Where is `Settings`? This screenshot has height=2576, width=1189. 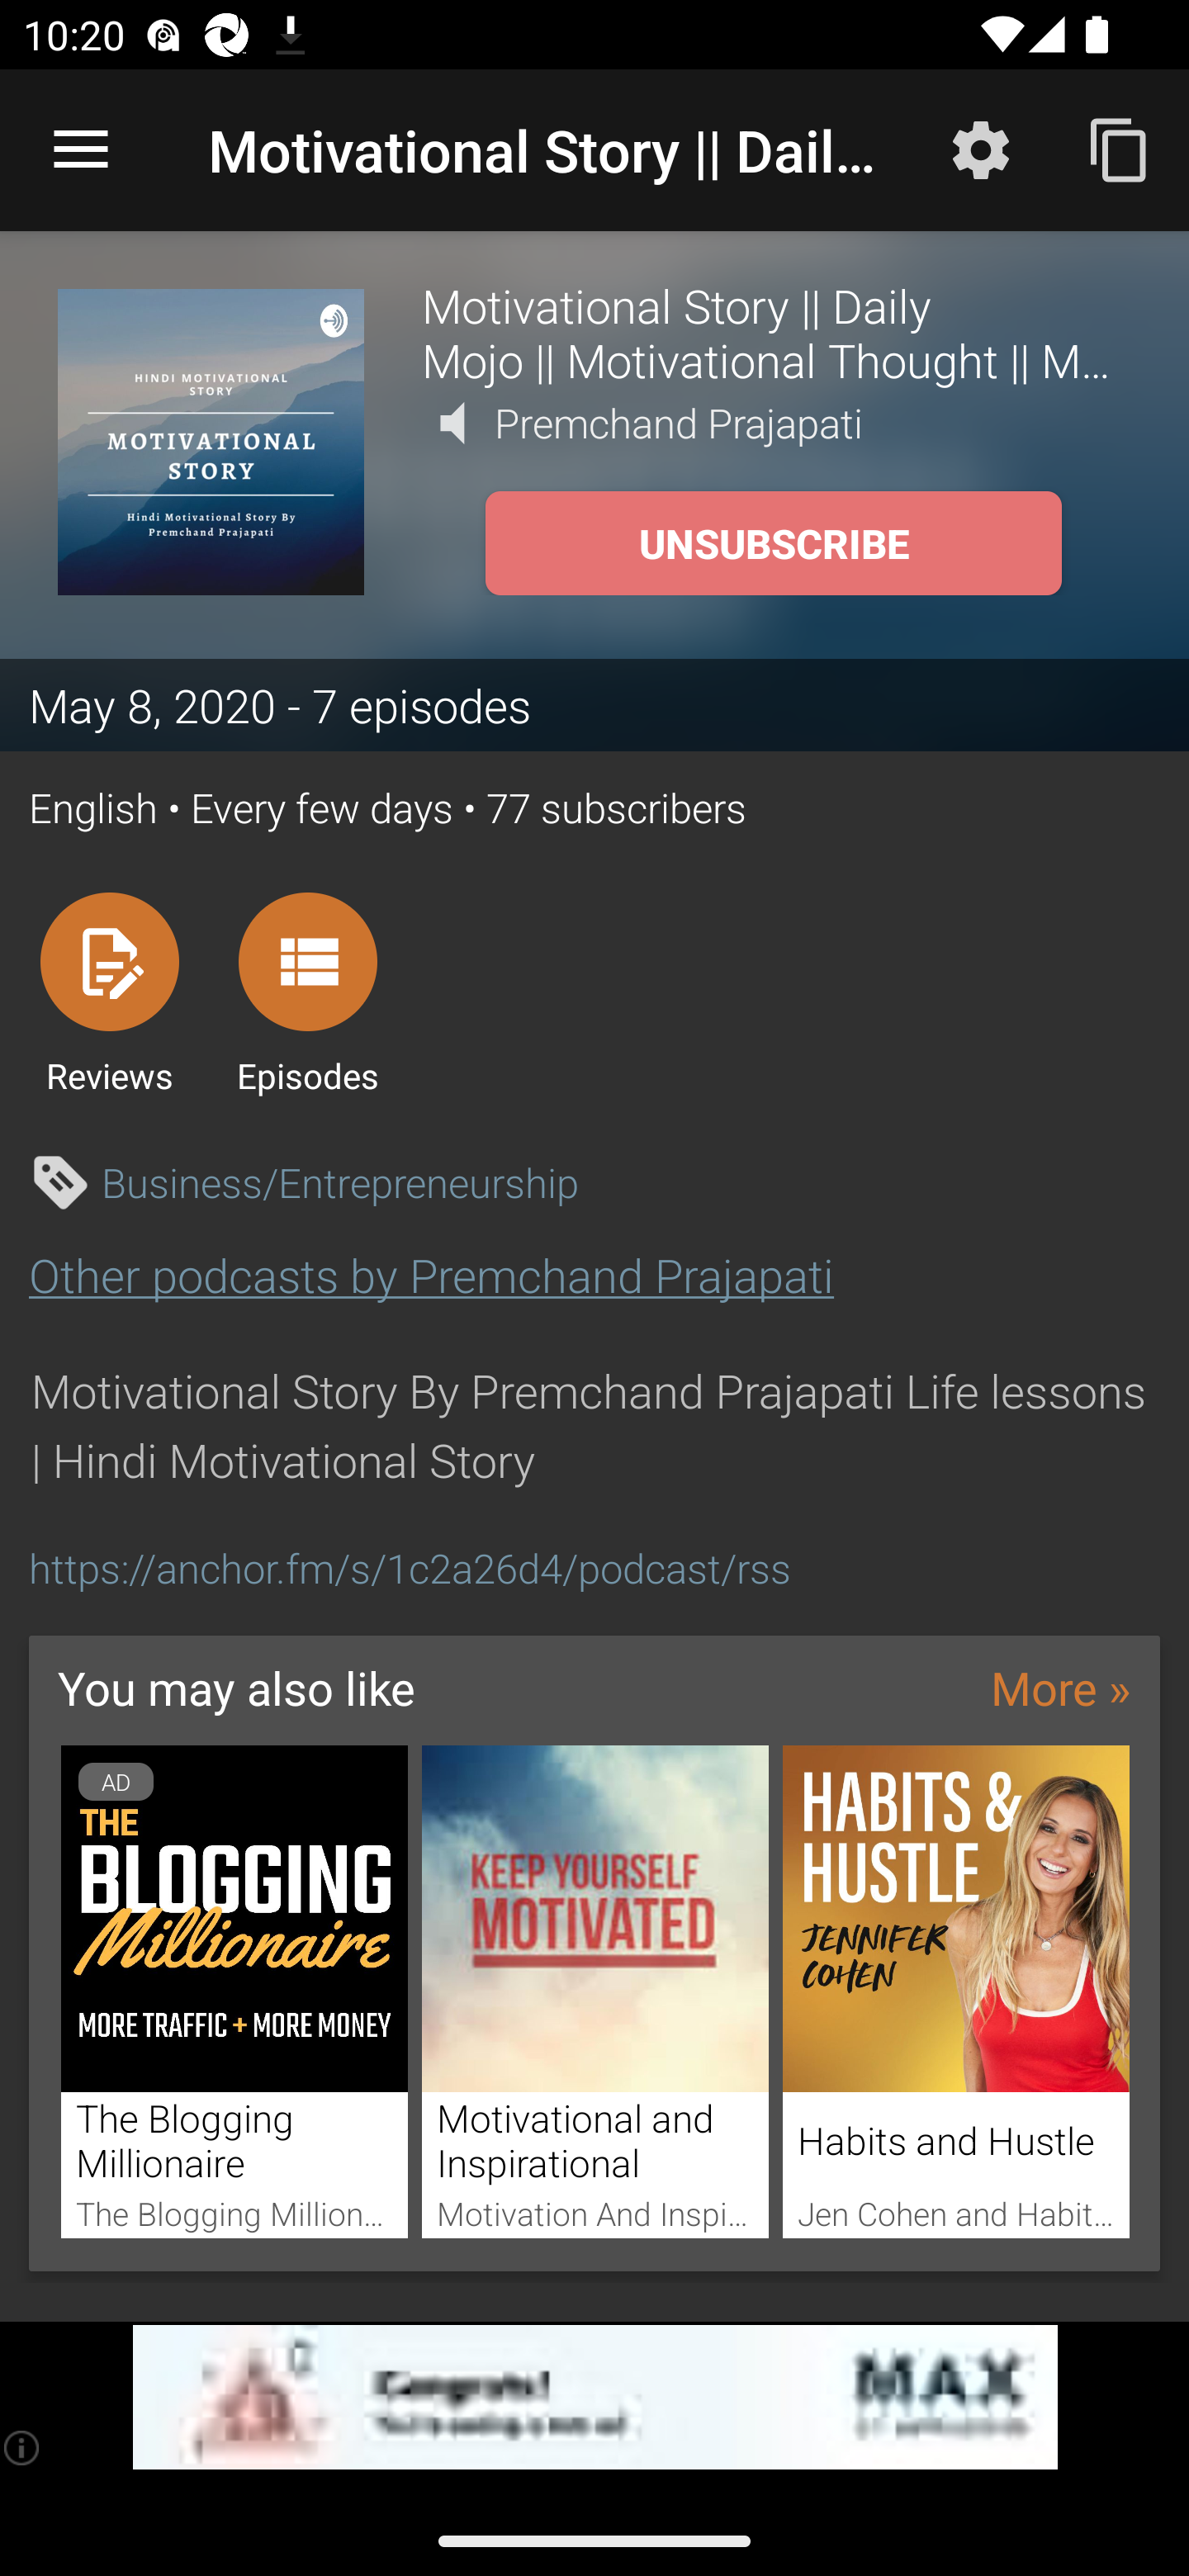
Settings is located at coordinates (981, 149).